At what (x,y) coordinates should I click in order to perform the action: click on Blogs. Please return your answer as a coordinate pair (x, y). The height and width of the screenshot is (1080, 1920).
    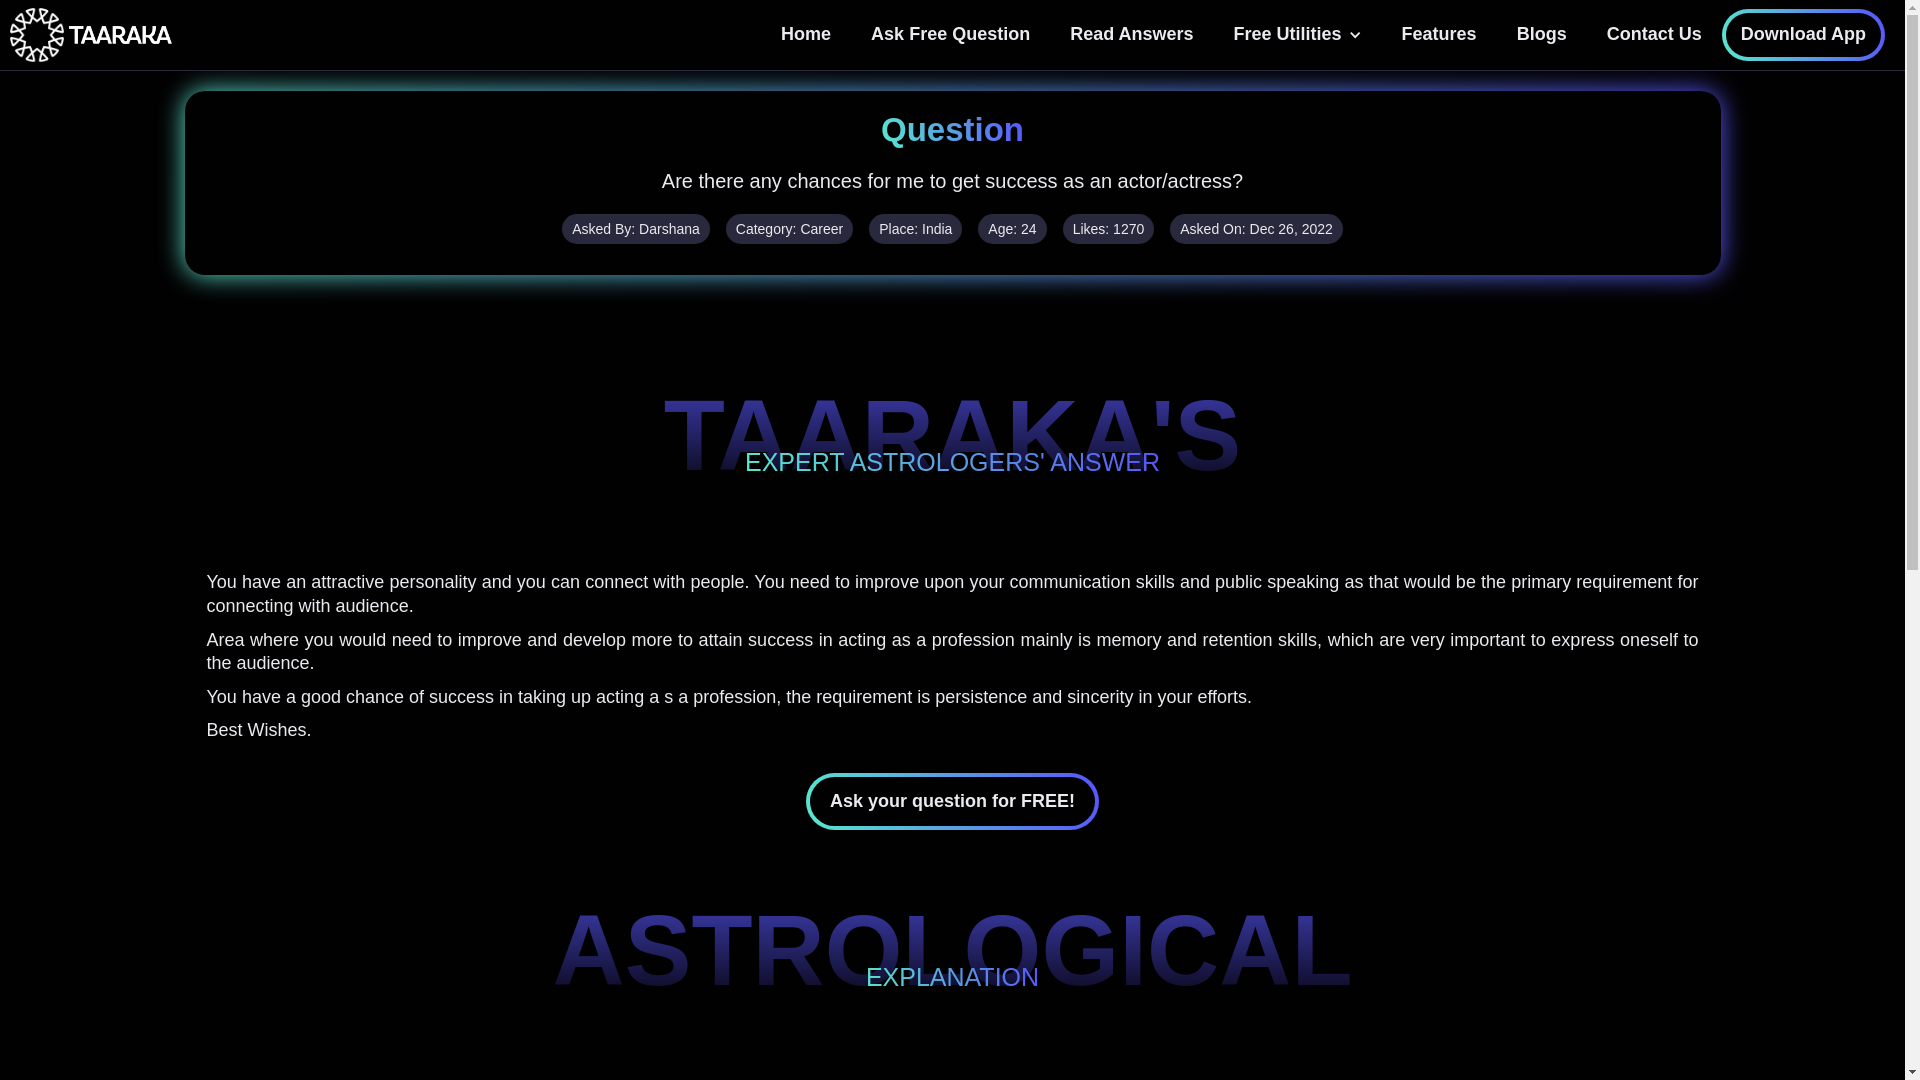
    Looking at the image, I should click on (1542, 34).